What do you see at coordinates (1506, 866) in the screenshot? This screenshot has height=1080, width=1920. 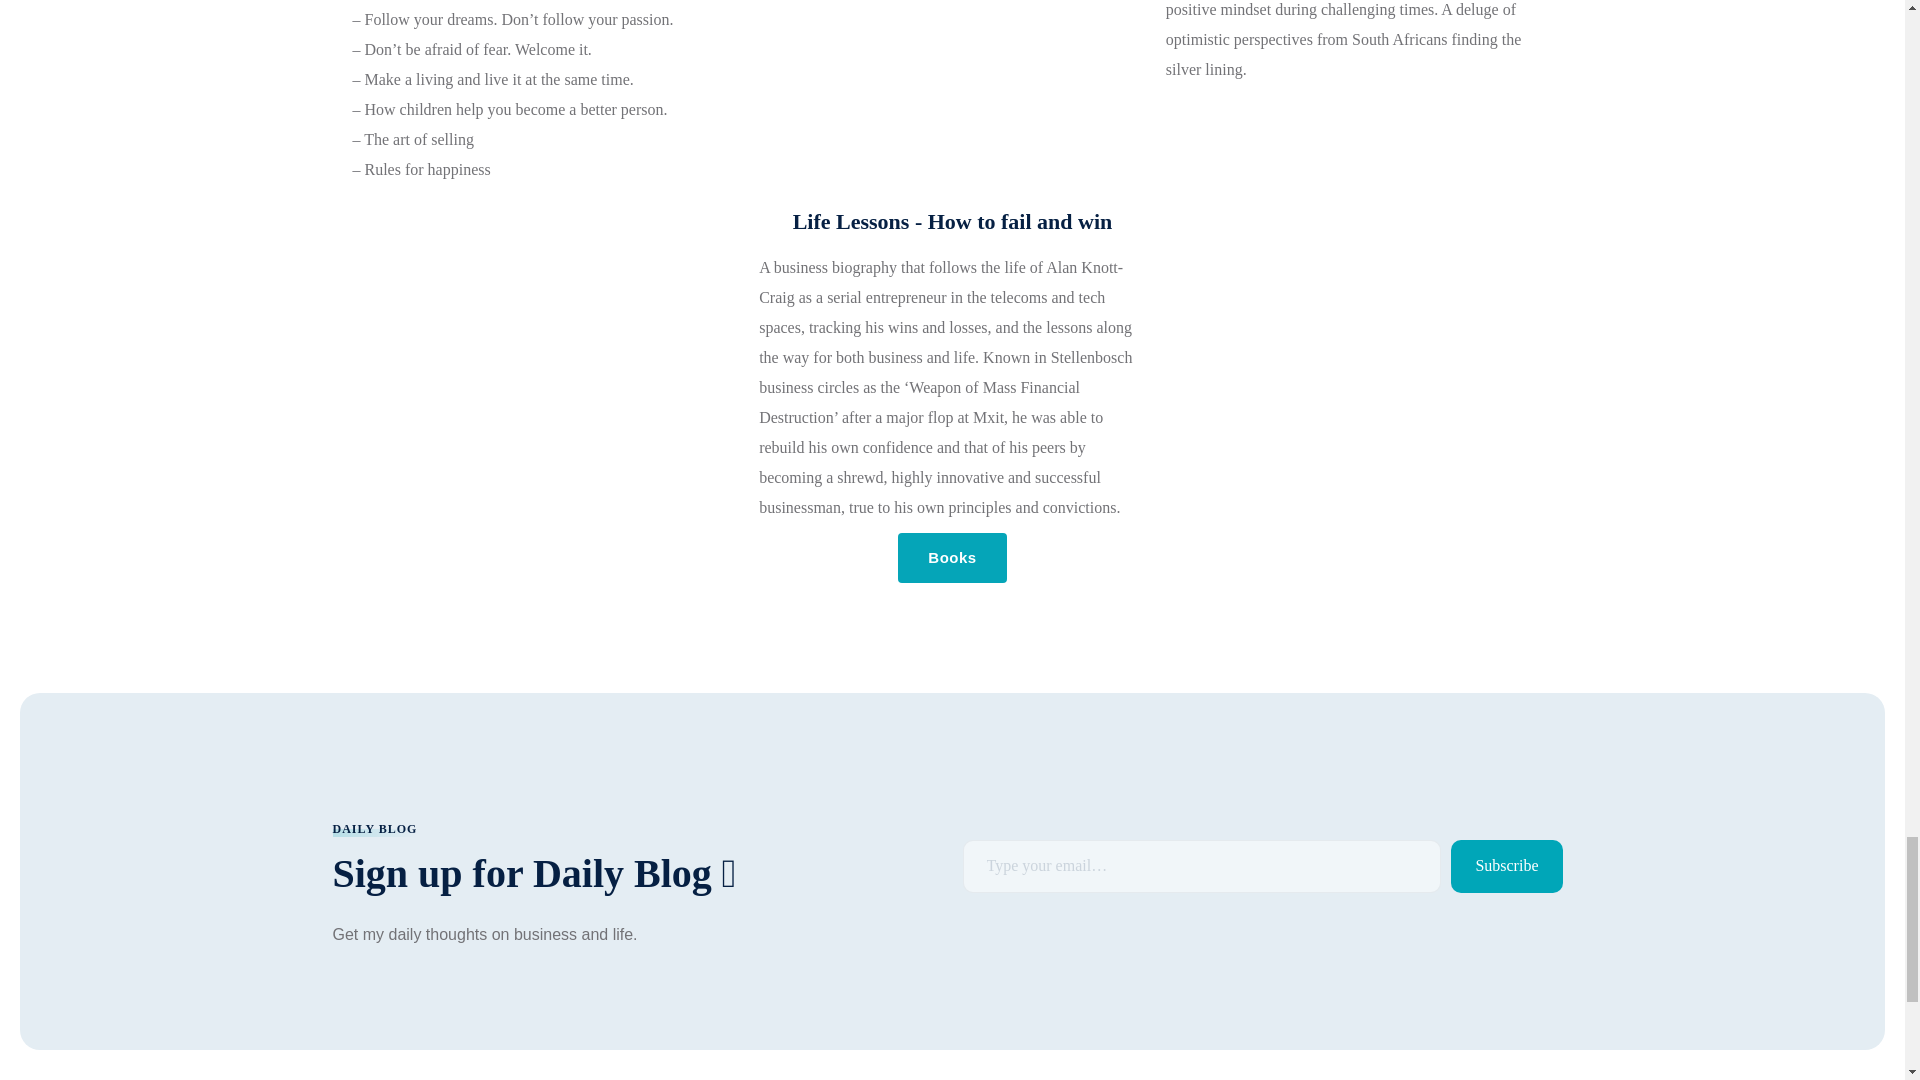 I see `Subscribe` at bounding box center [1506, 866].